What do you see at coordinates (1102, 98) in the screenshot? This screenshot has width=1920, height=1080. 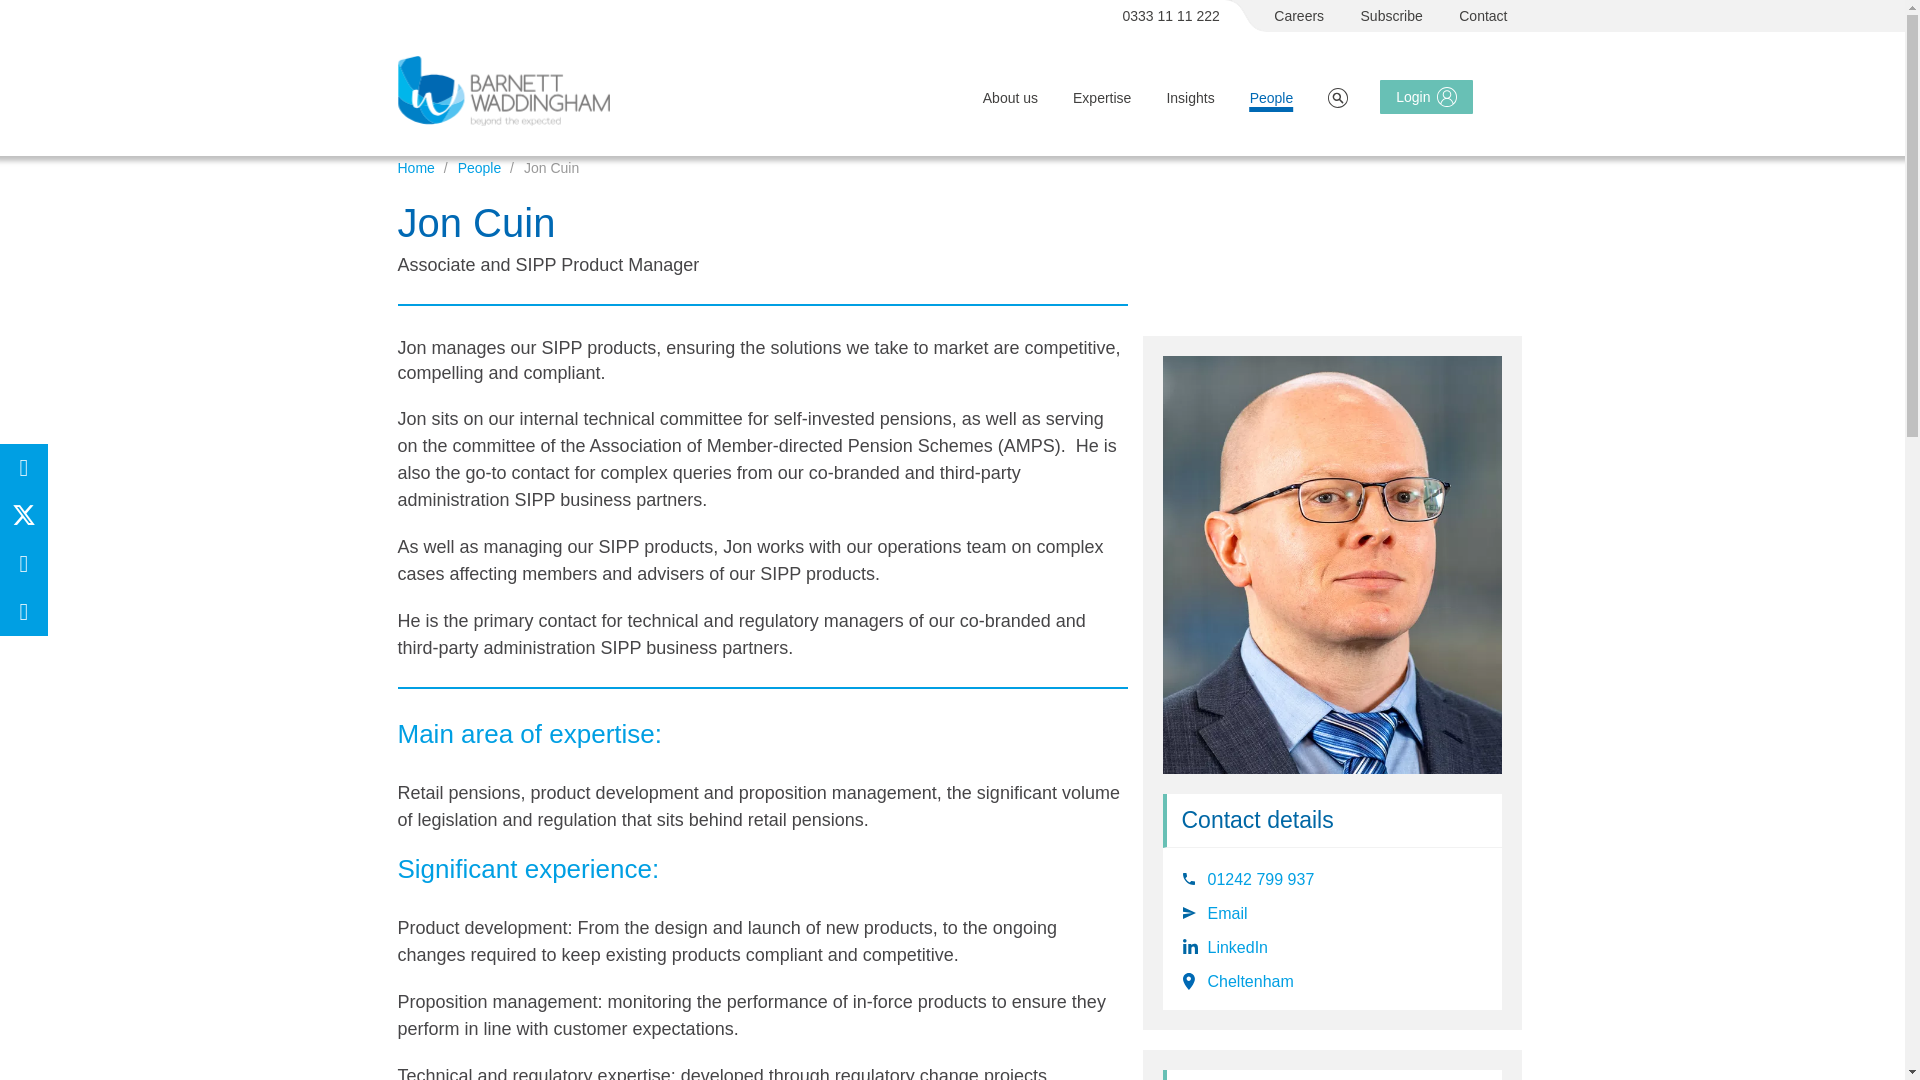 I see `Expertise` at bounding box center [1102, 98].